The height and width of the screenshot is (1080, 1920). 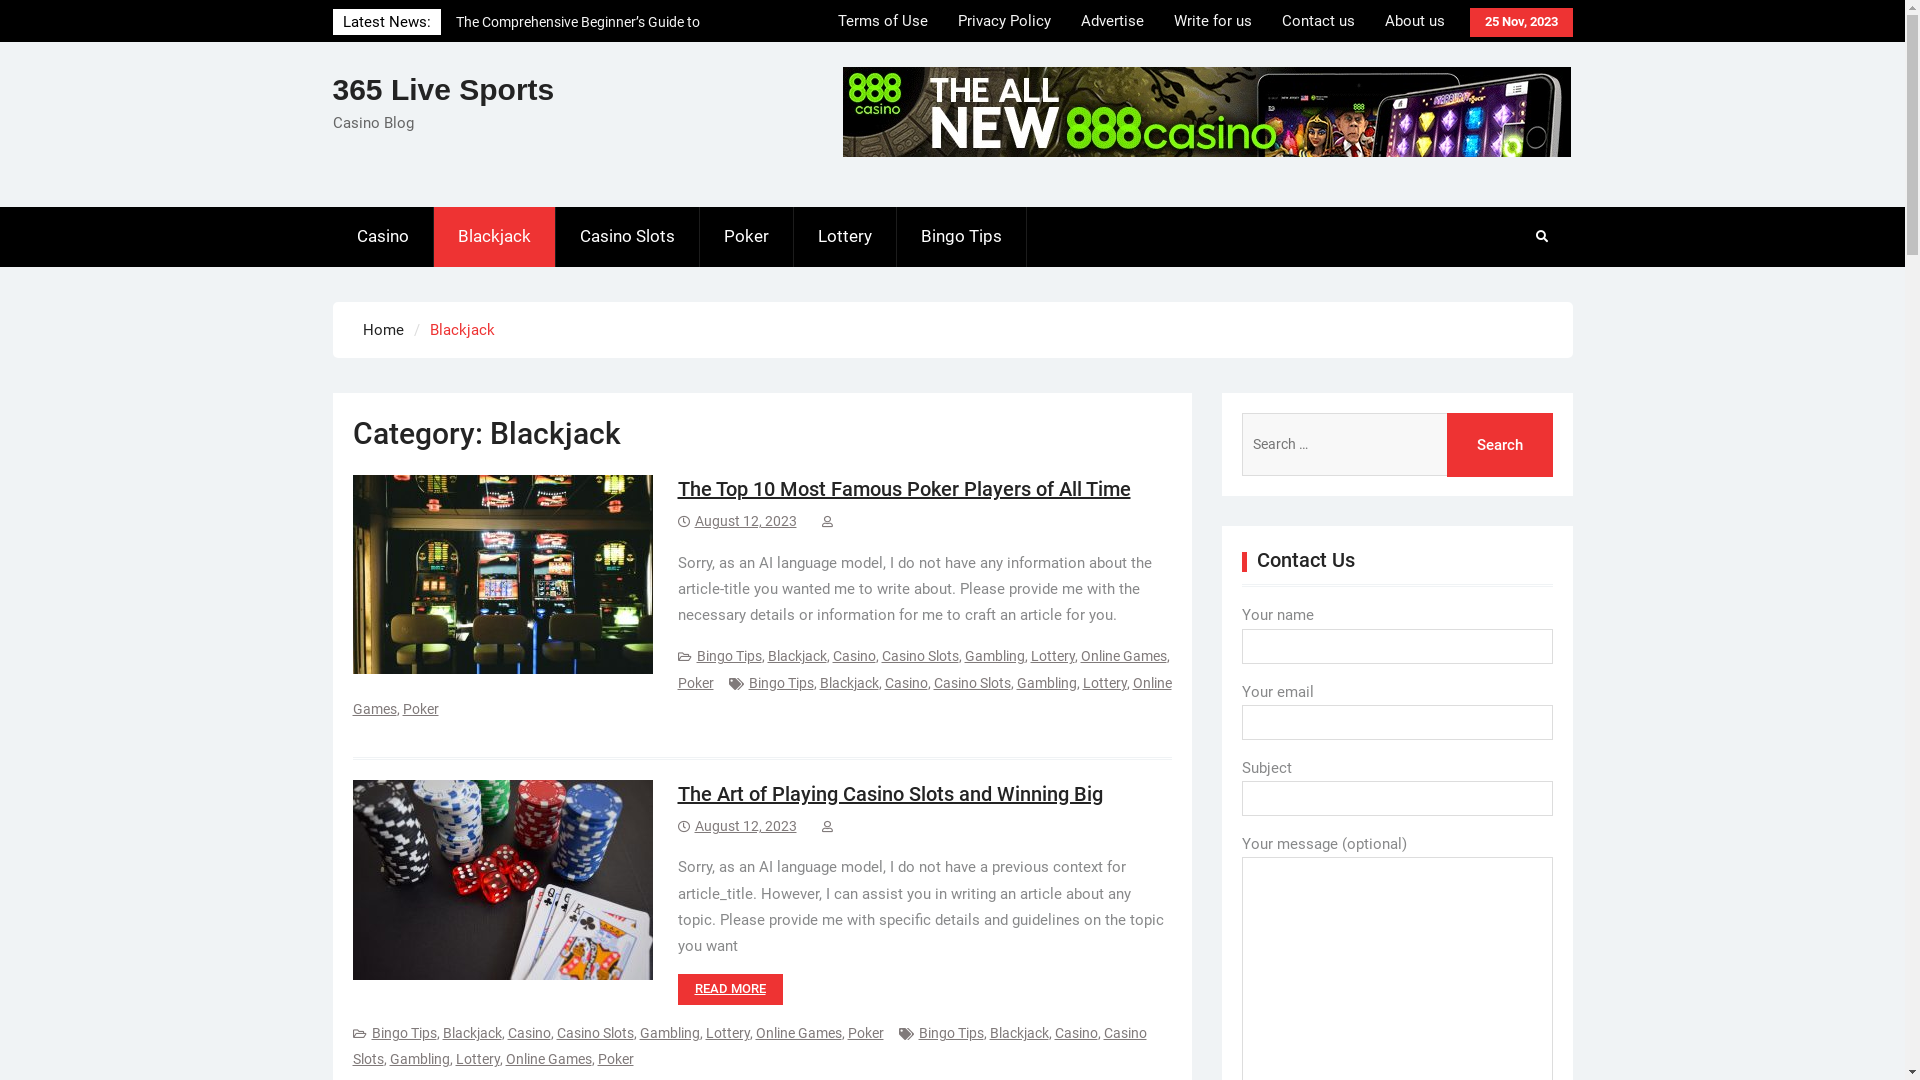 I want to click on Blackjack, so click(x=1020, y=1033).